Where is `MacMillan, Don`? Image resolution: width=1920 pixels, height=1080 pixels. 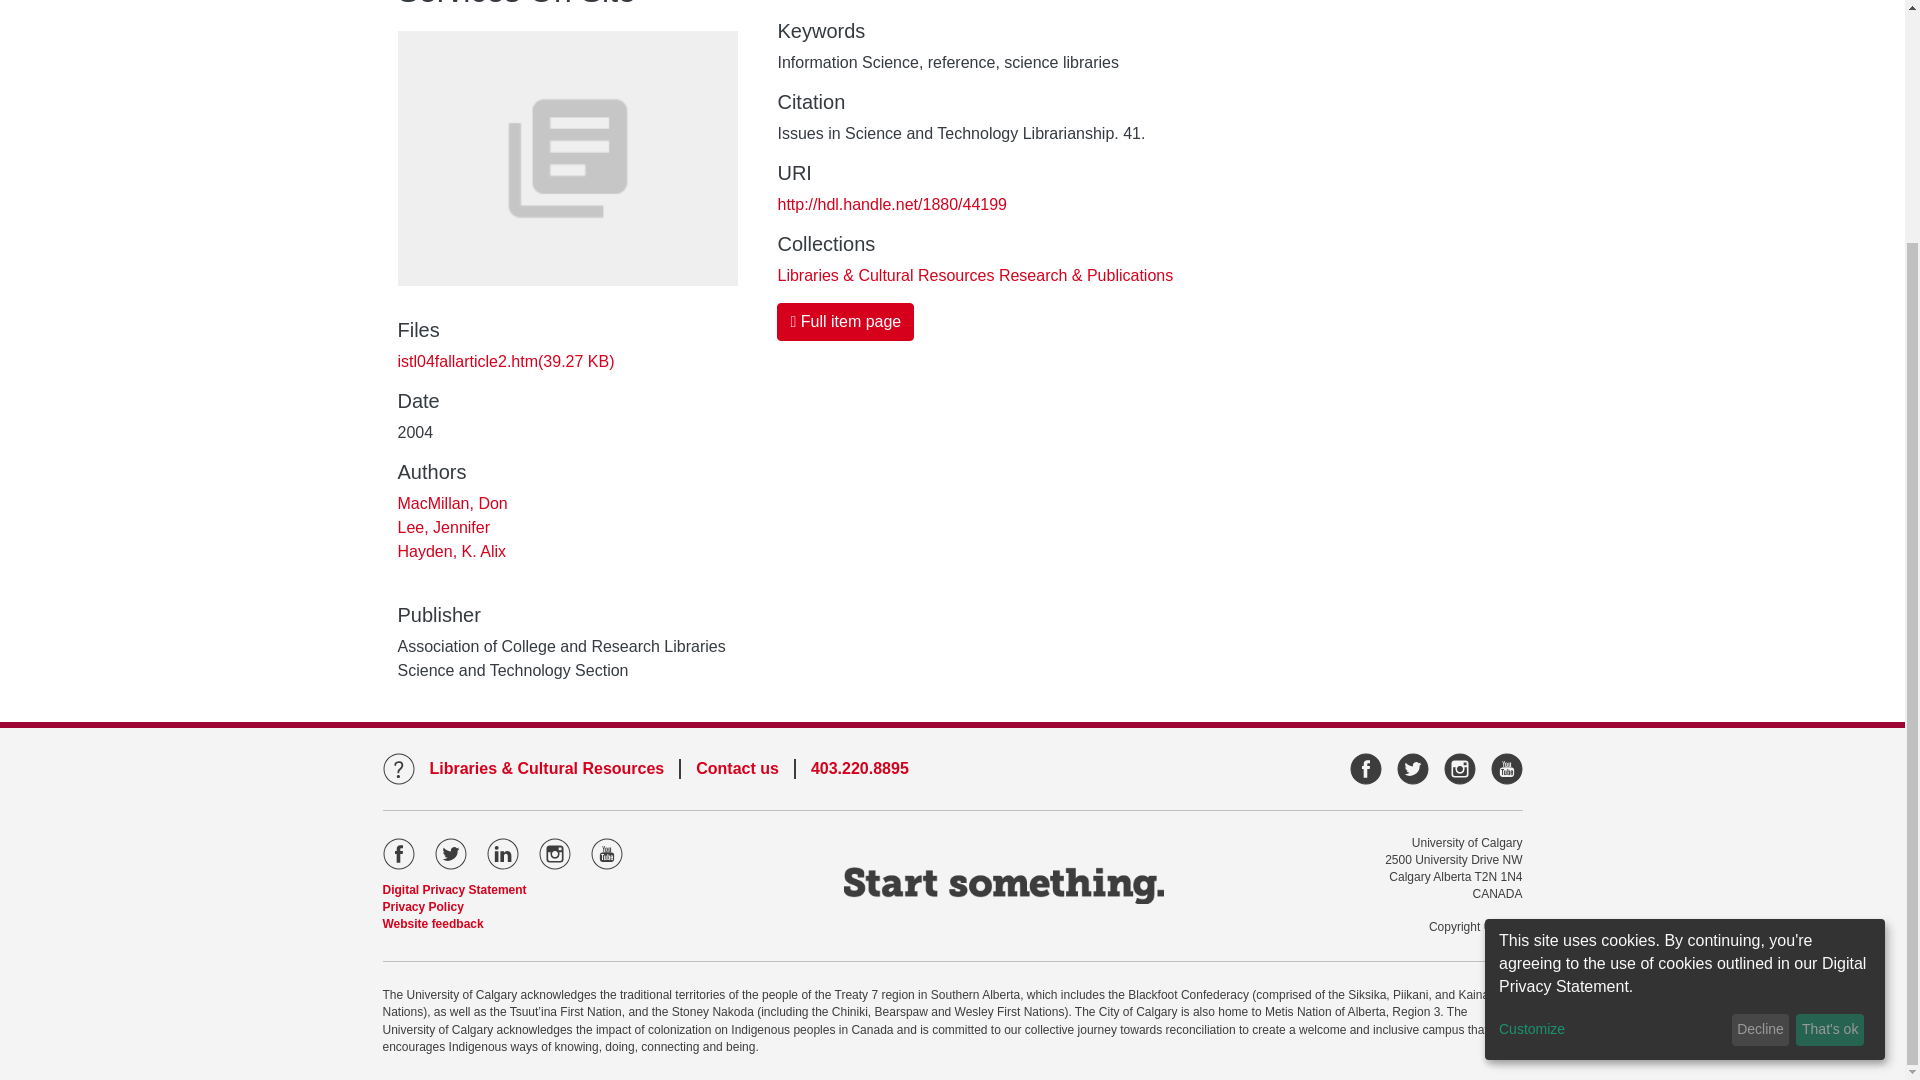
MacMillan, Don is located at coordinates (452, 502).